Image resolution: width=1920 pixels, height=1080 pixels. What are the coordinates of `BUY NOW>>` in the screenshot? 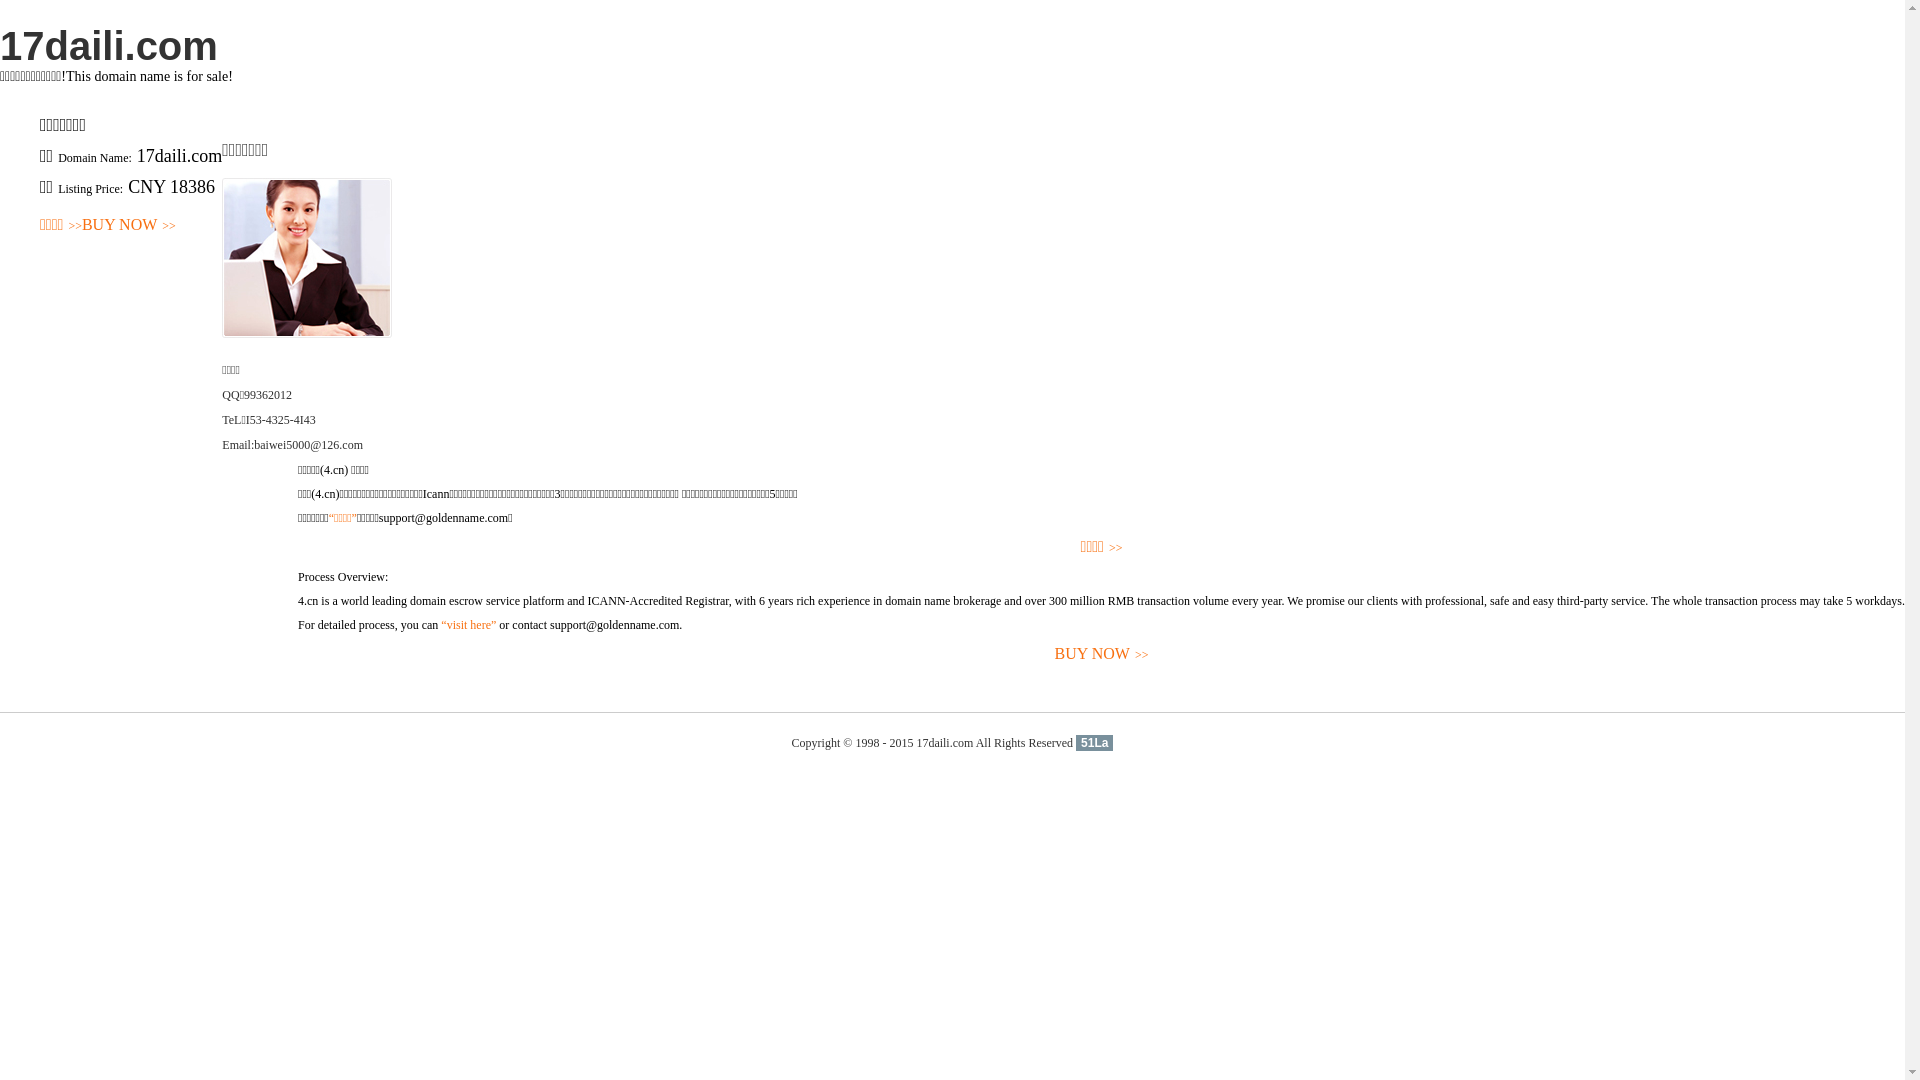 It's located at (1102, 654).